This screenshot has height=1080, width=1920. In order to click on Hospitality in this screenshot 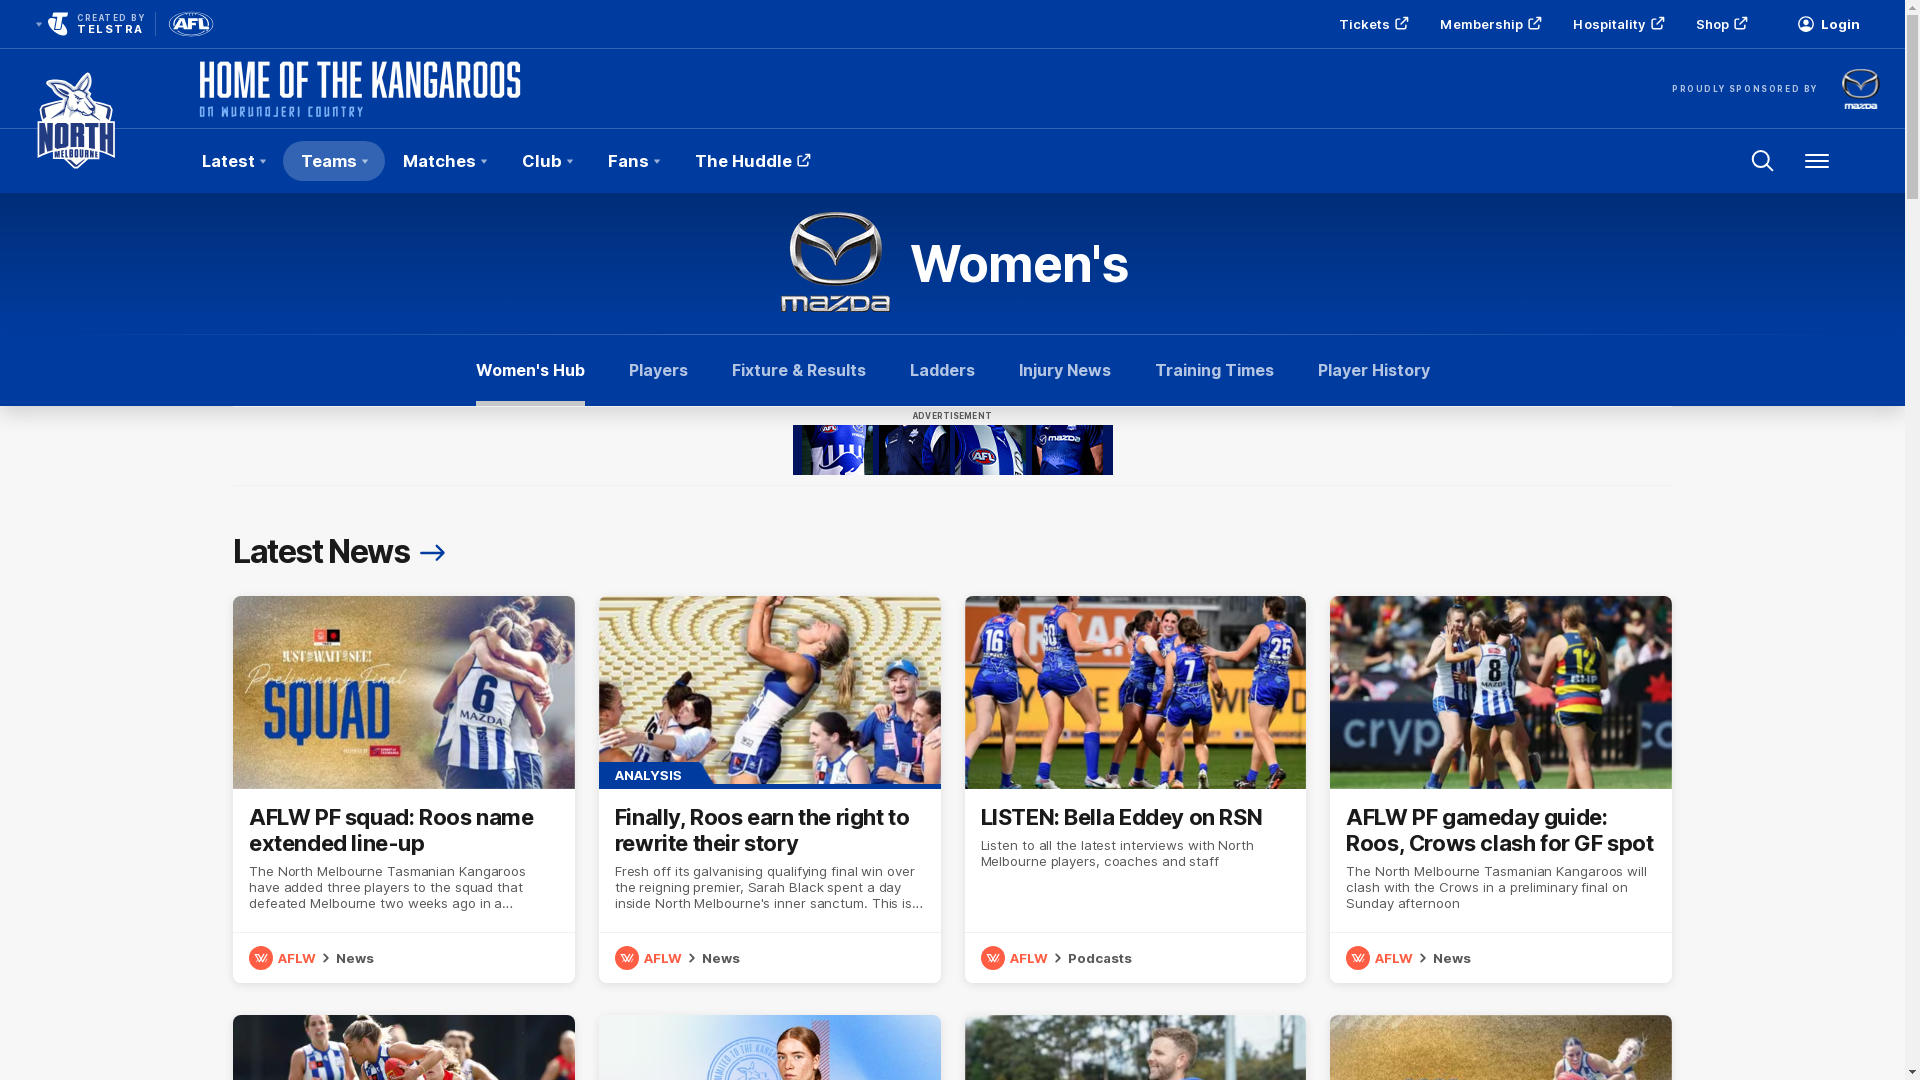, I will do `click(1616, 24)`.